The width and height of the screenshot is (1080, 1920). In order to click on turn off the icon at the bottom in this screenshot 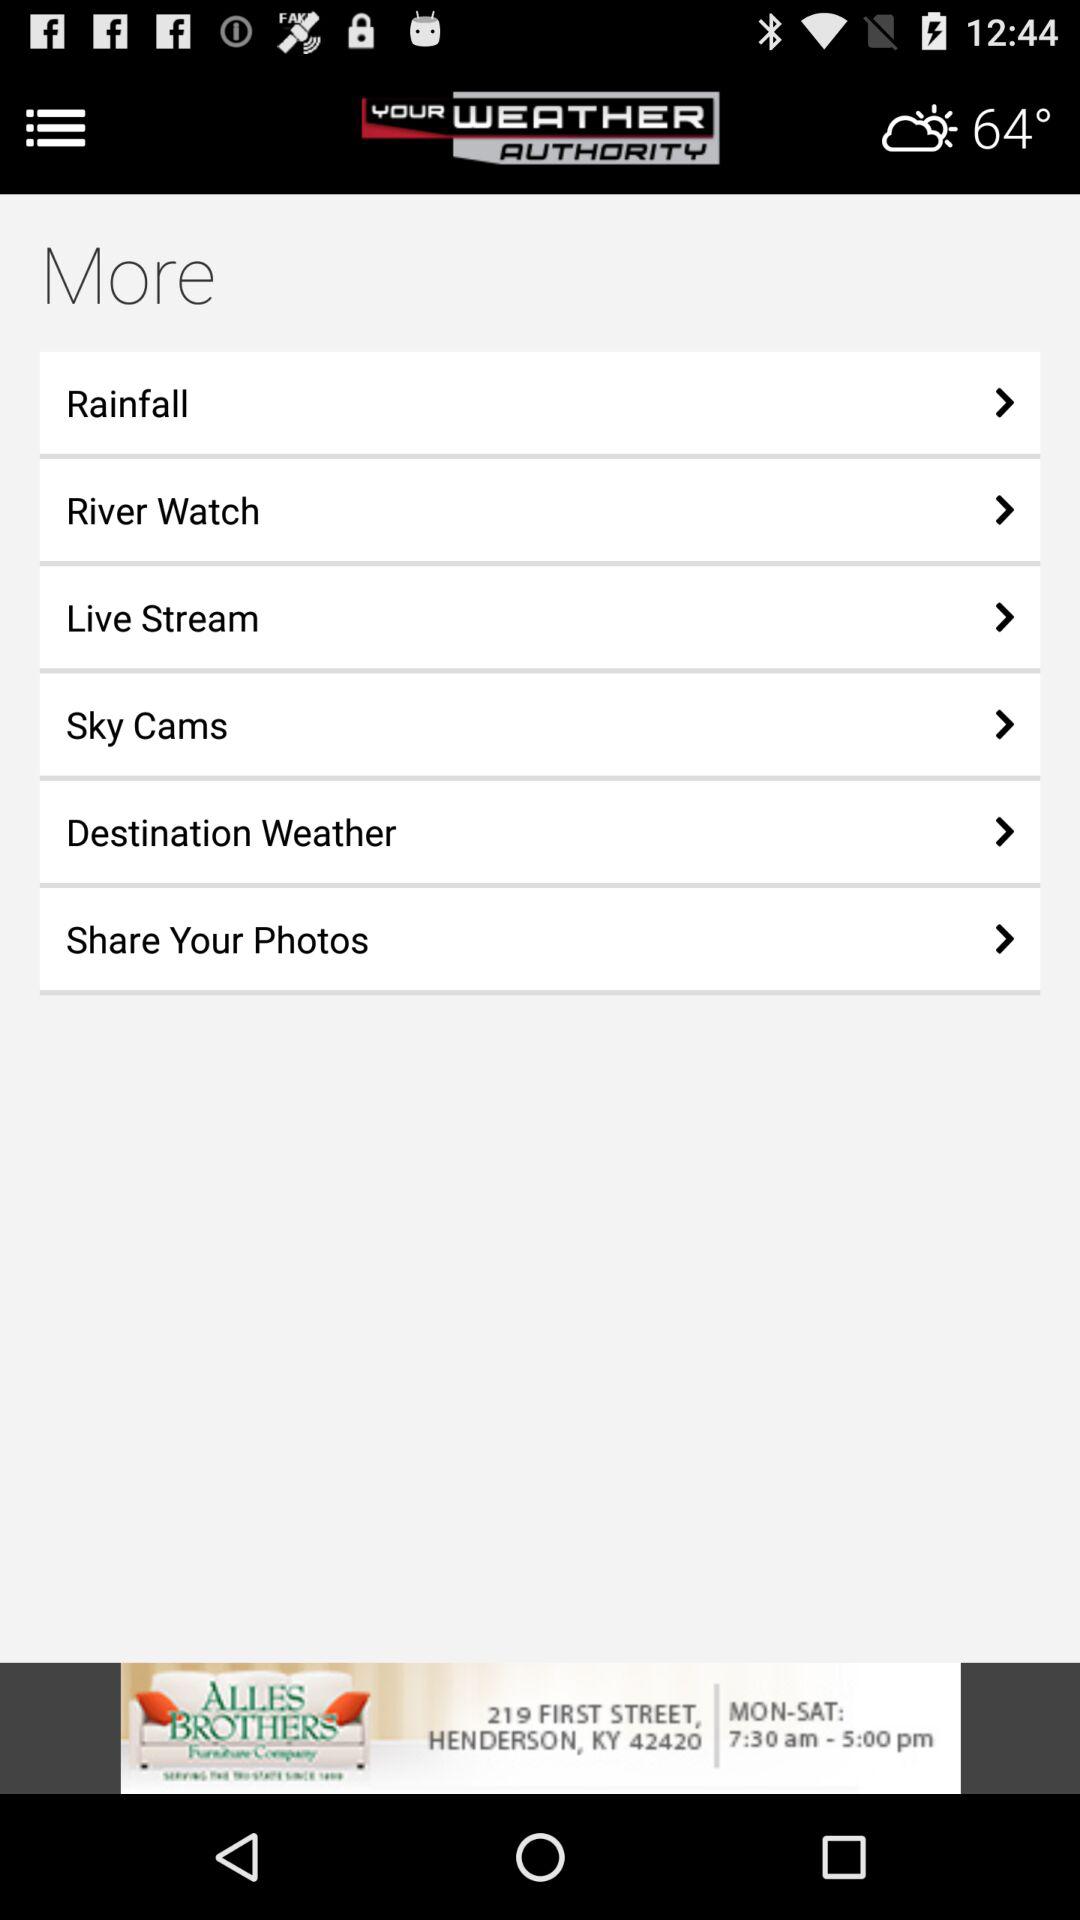, I will do `click(540, 1728)`.